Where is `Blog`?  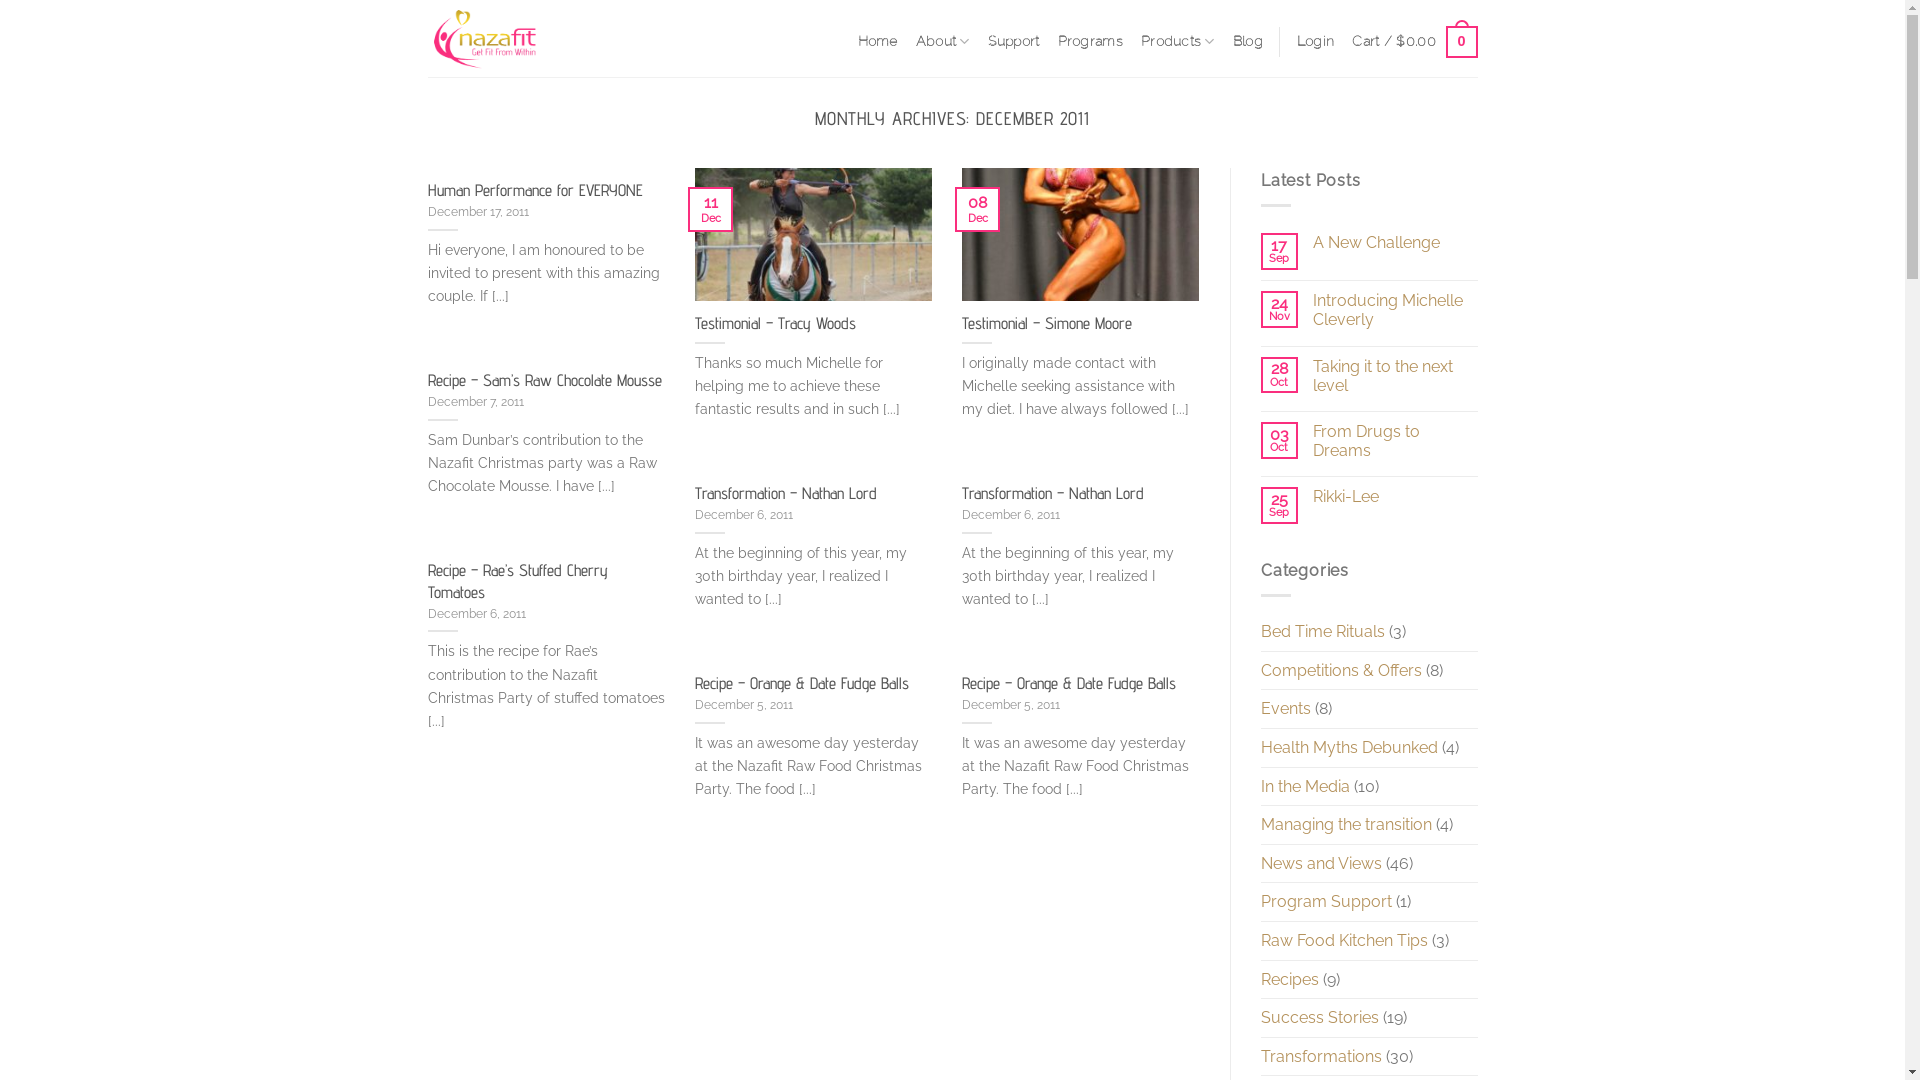
Blog is located at coordinates (1248, 42).